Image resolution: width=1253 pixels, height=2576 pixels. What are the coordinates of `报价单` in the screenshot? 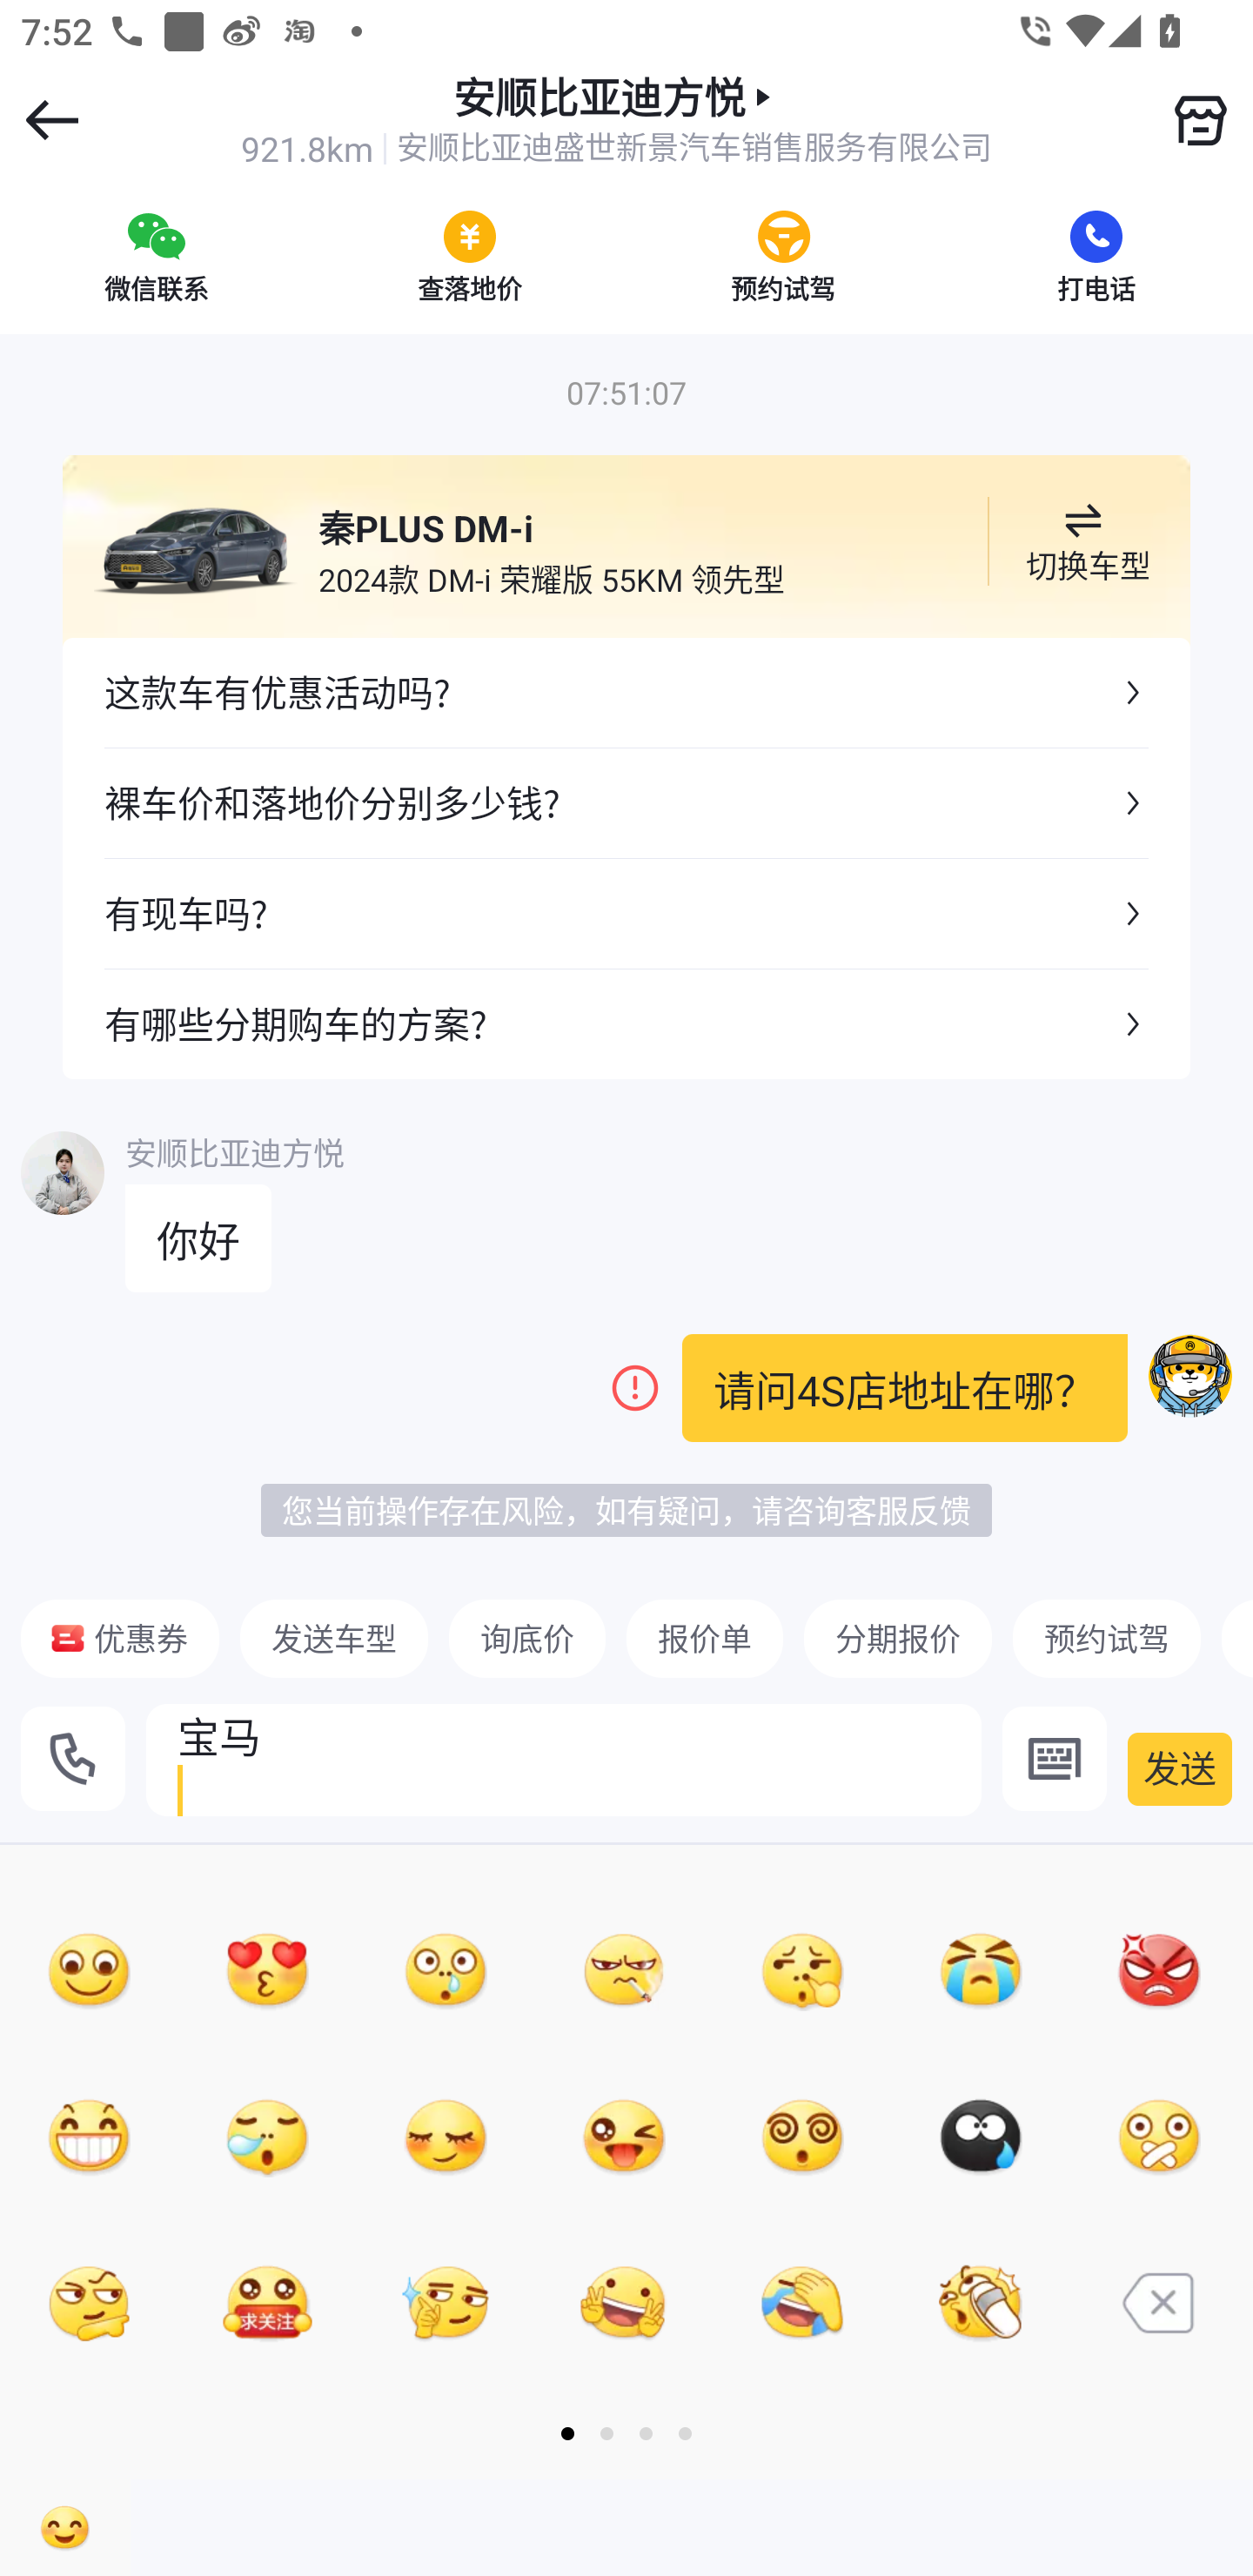 It's located at (705, 1638).